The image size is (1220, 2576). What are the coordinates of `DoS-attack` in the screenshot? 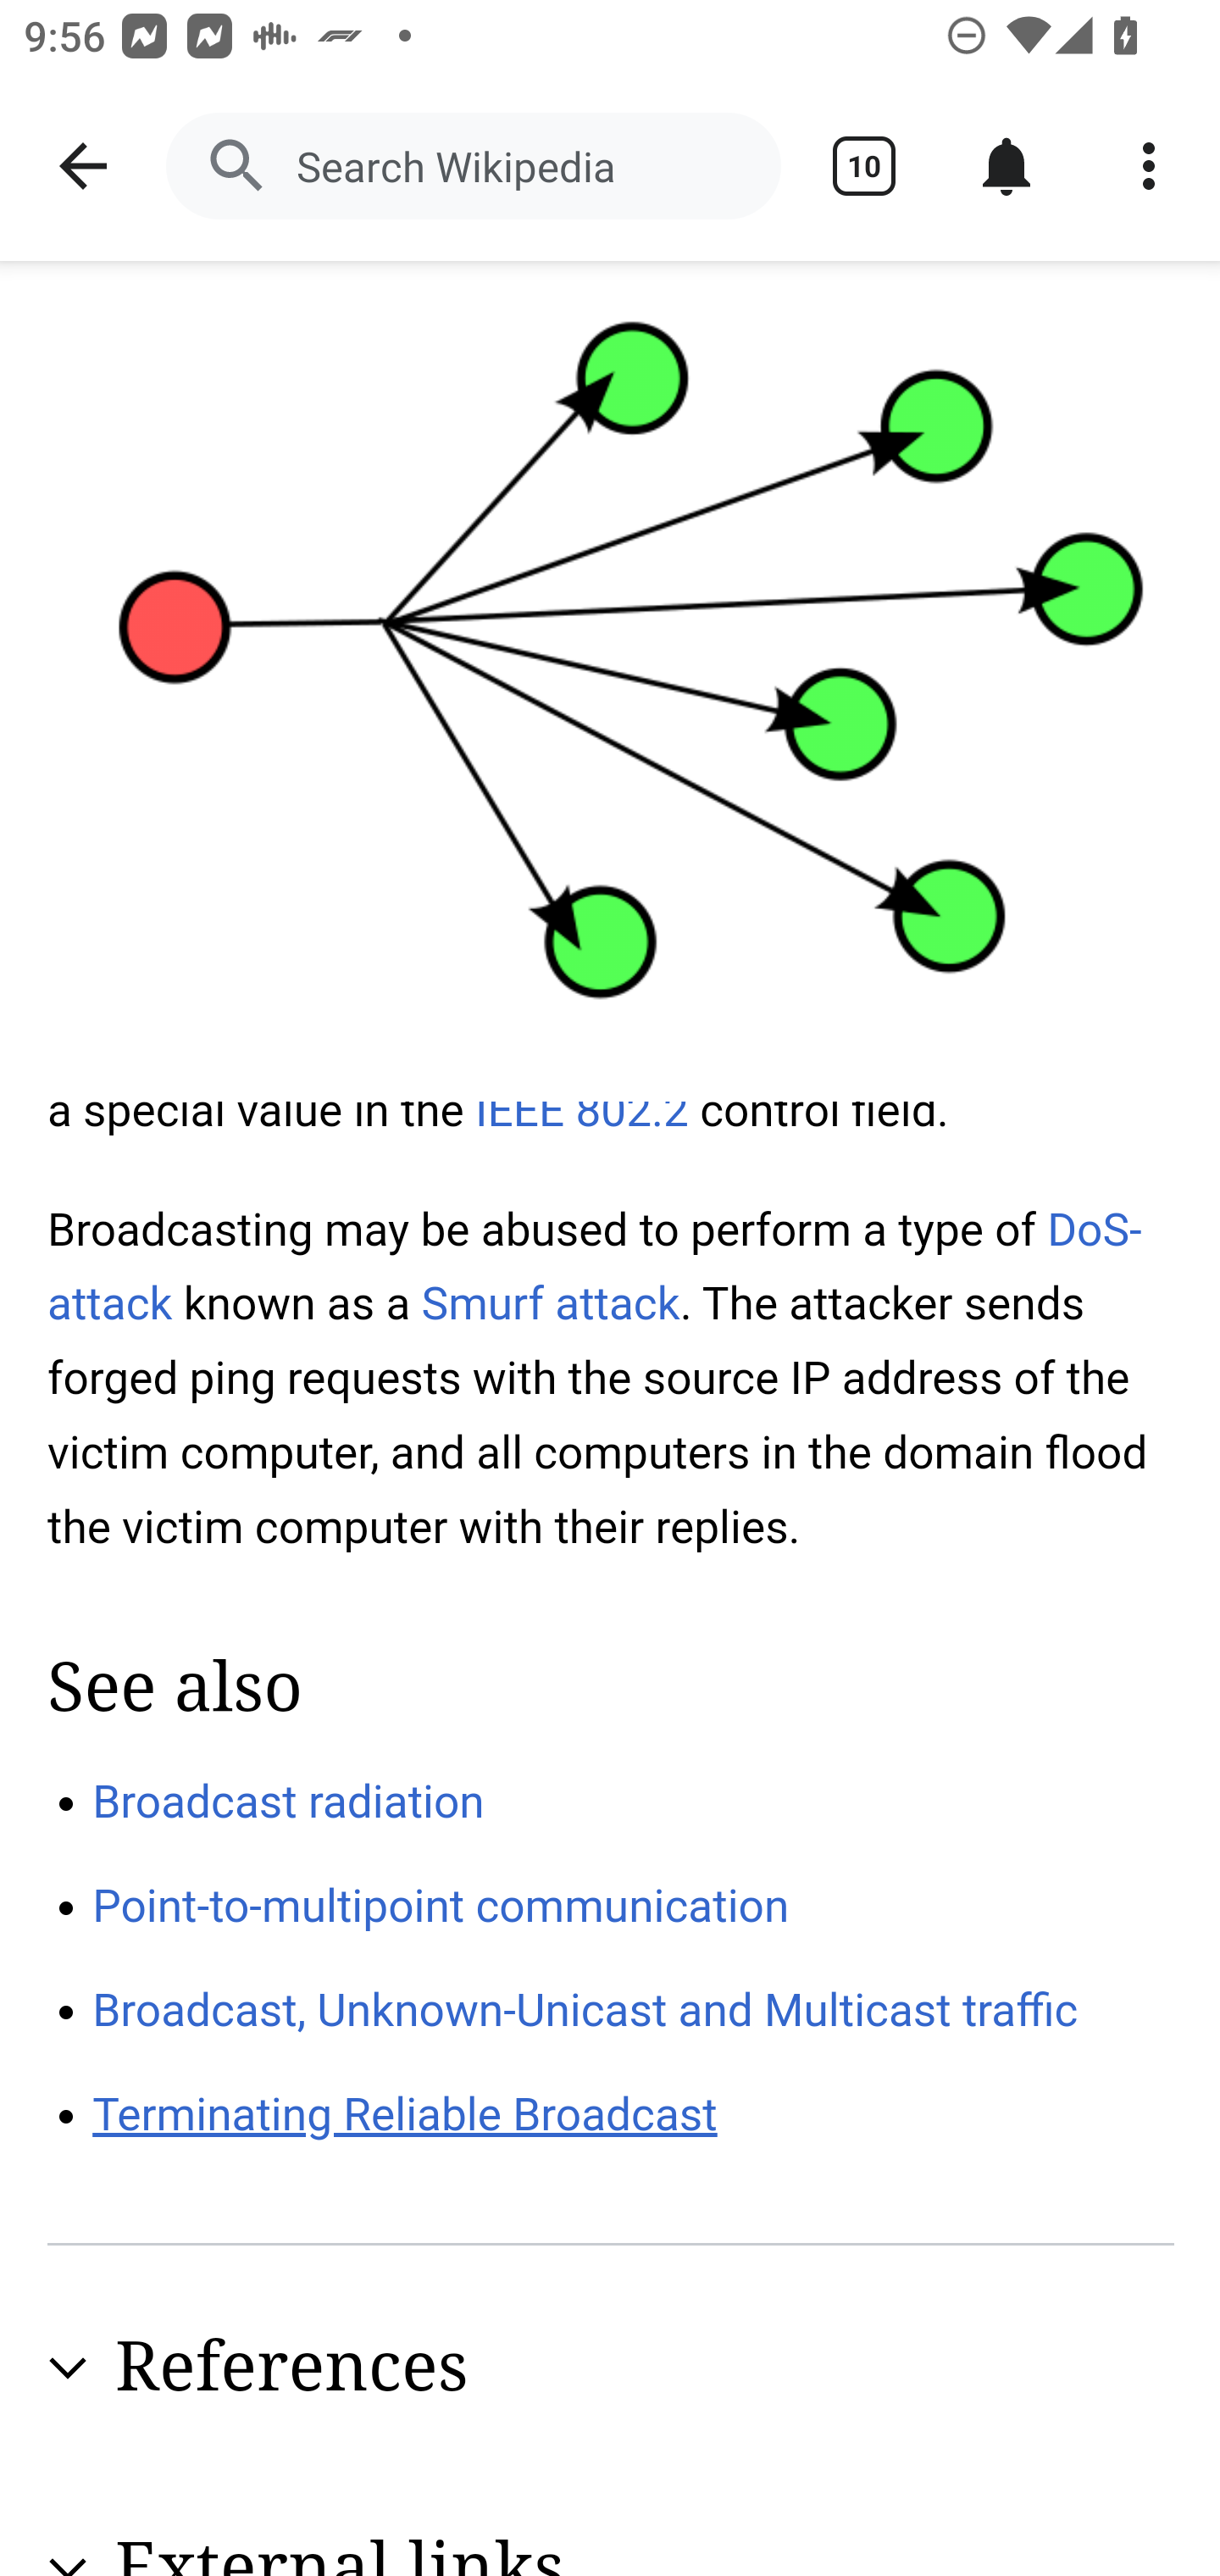 It's located at (596, 1266).